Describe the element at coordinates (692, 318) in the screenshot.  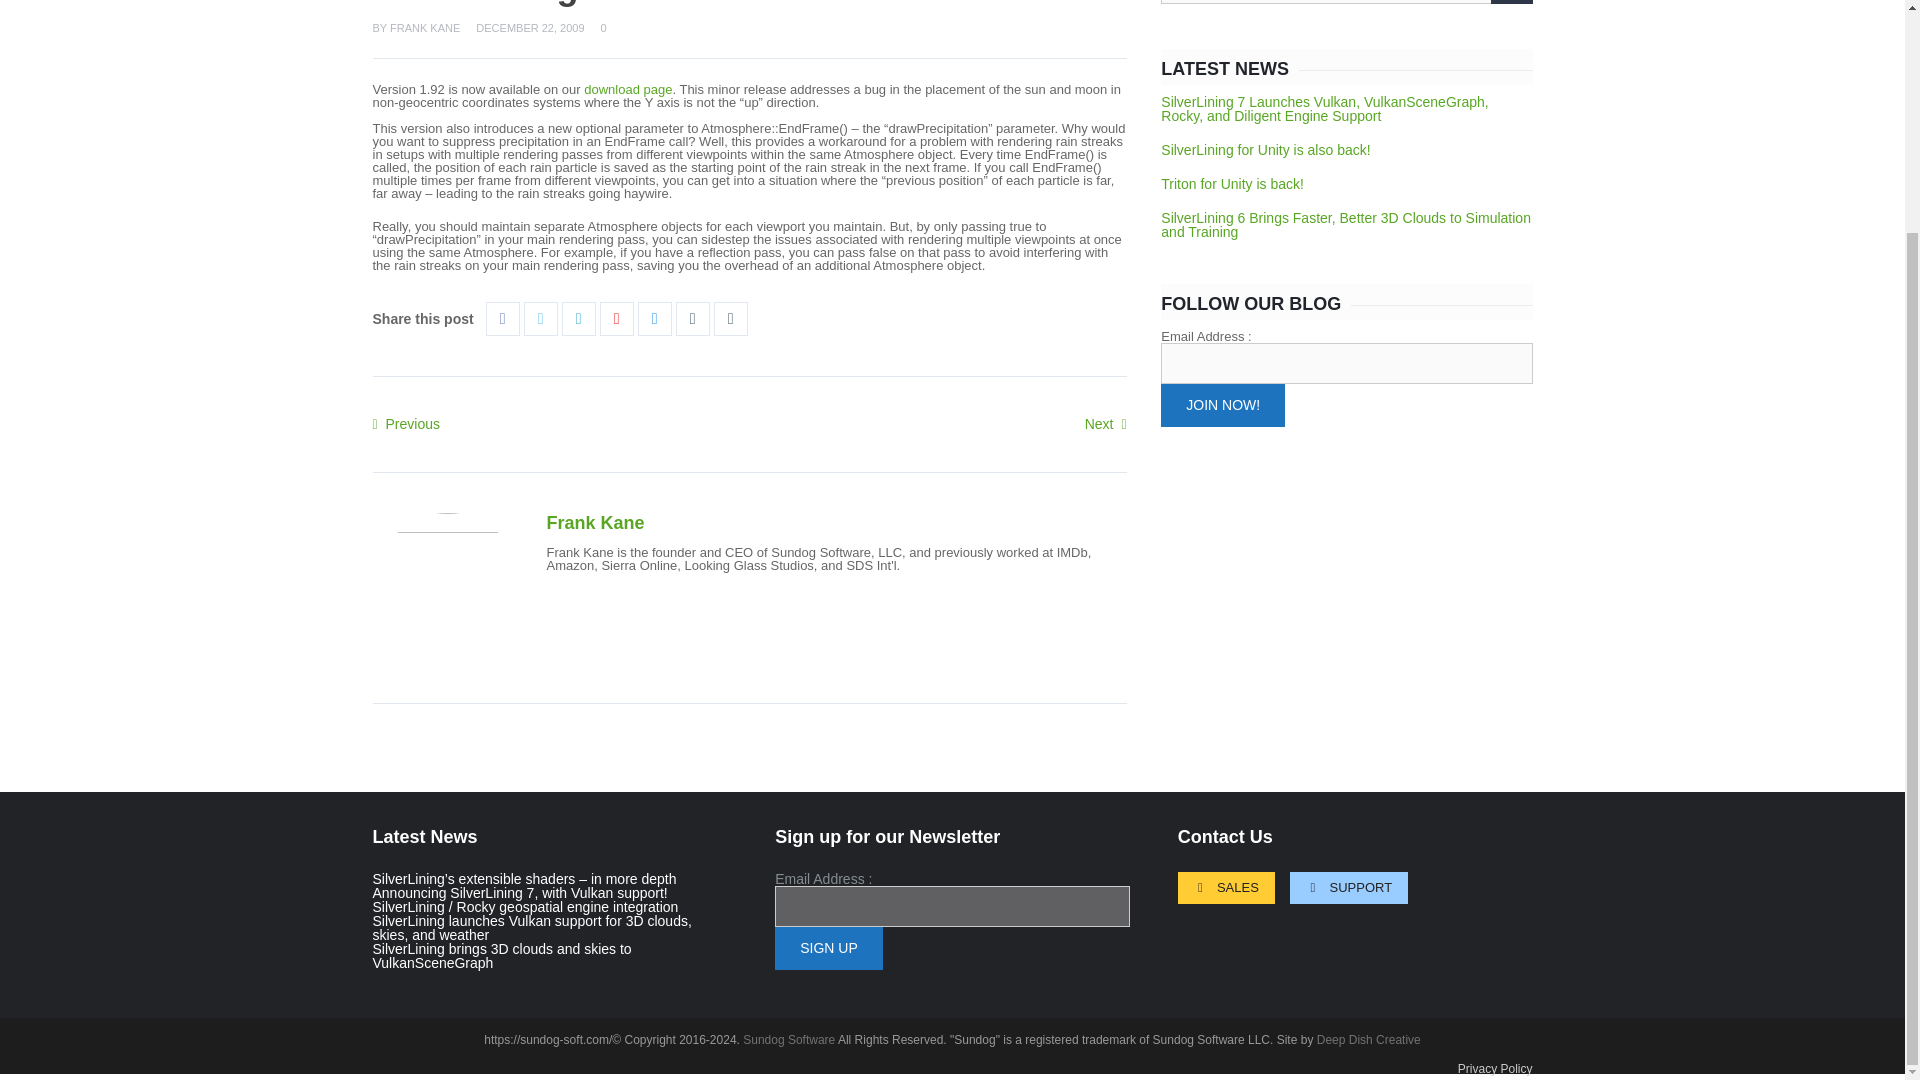
I see `Share on Tumblr` at that location.